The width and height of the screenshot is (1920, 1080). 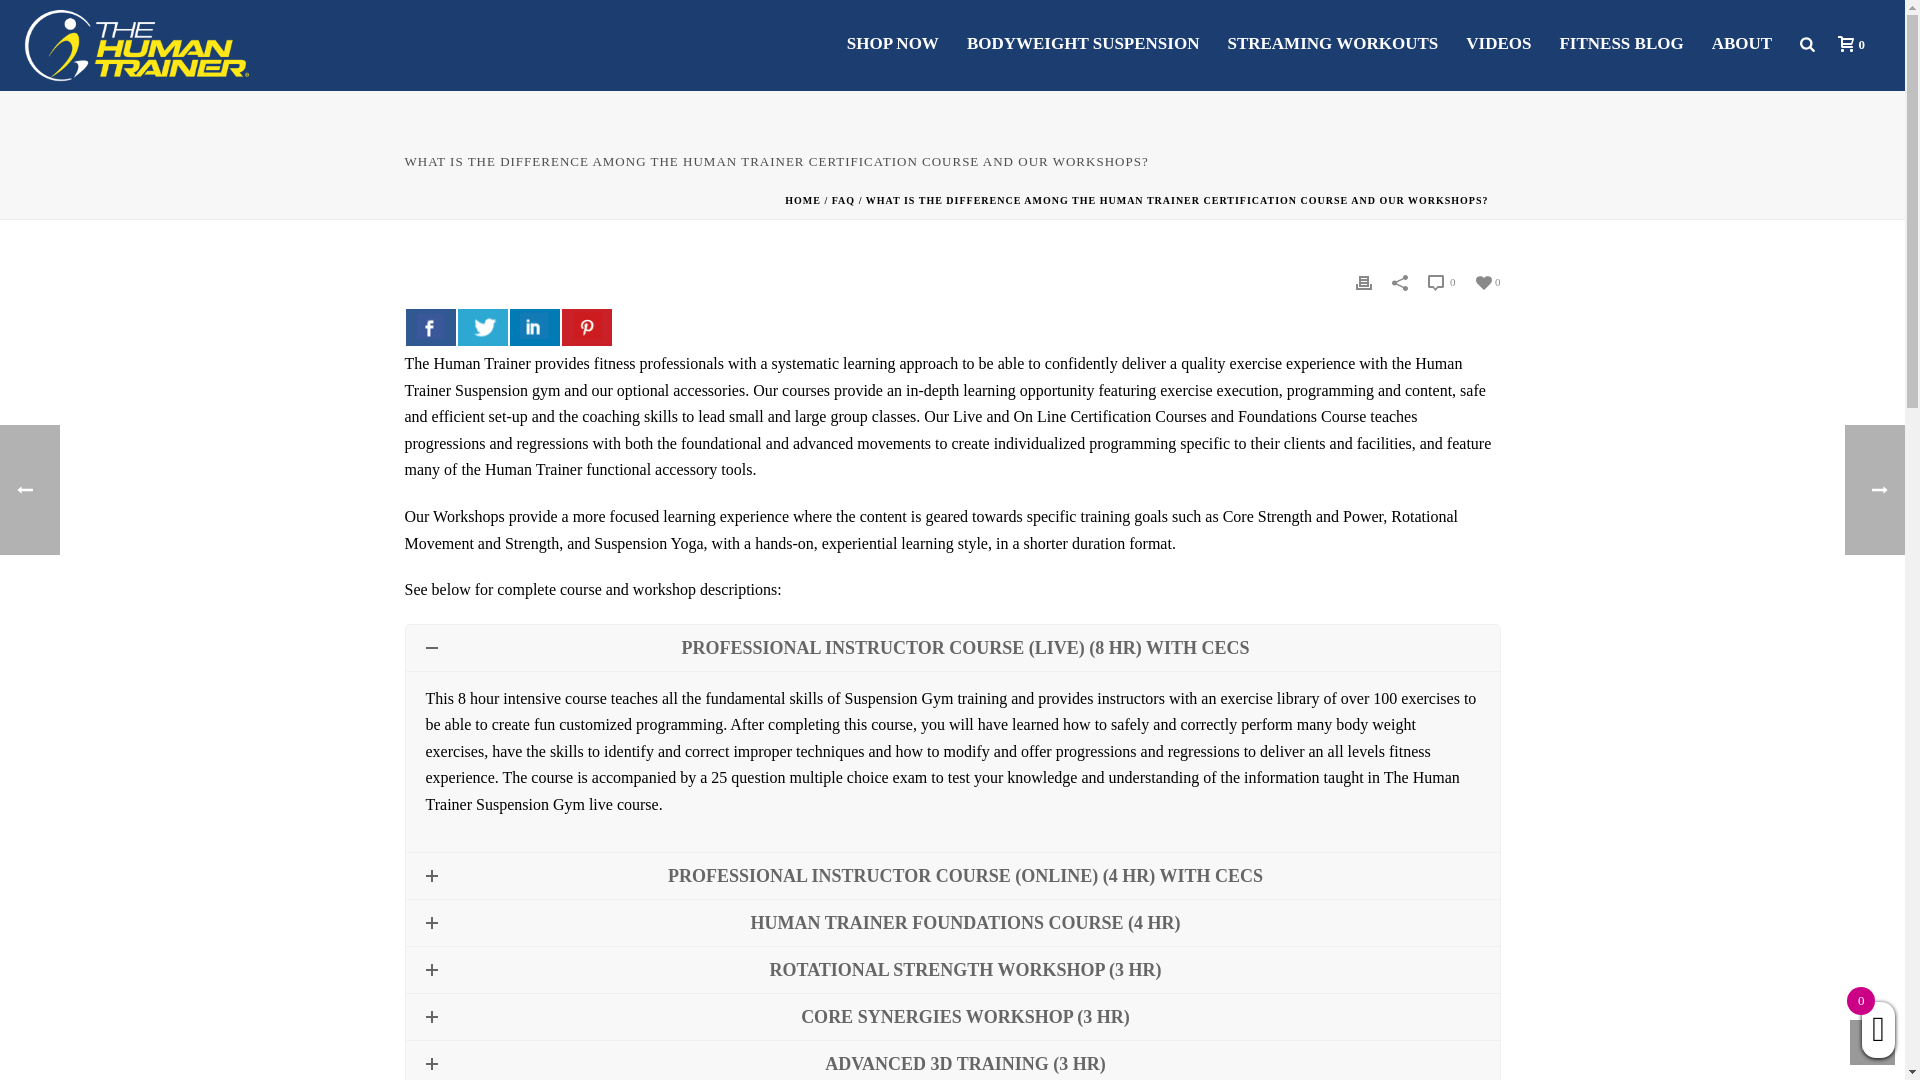 I want to click on Share On Twitter, so click(x=483, y=326).